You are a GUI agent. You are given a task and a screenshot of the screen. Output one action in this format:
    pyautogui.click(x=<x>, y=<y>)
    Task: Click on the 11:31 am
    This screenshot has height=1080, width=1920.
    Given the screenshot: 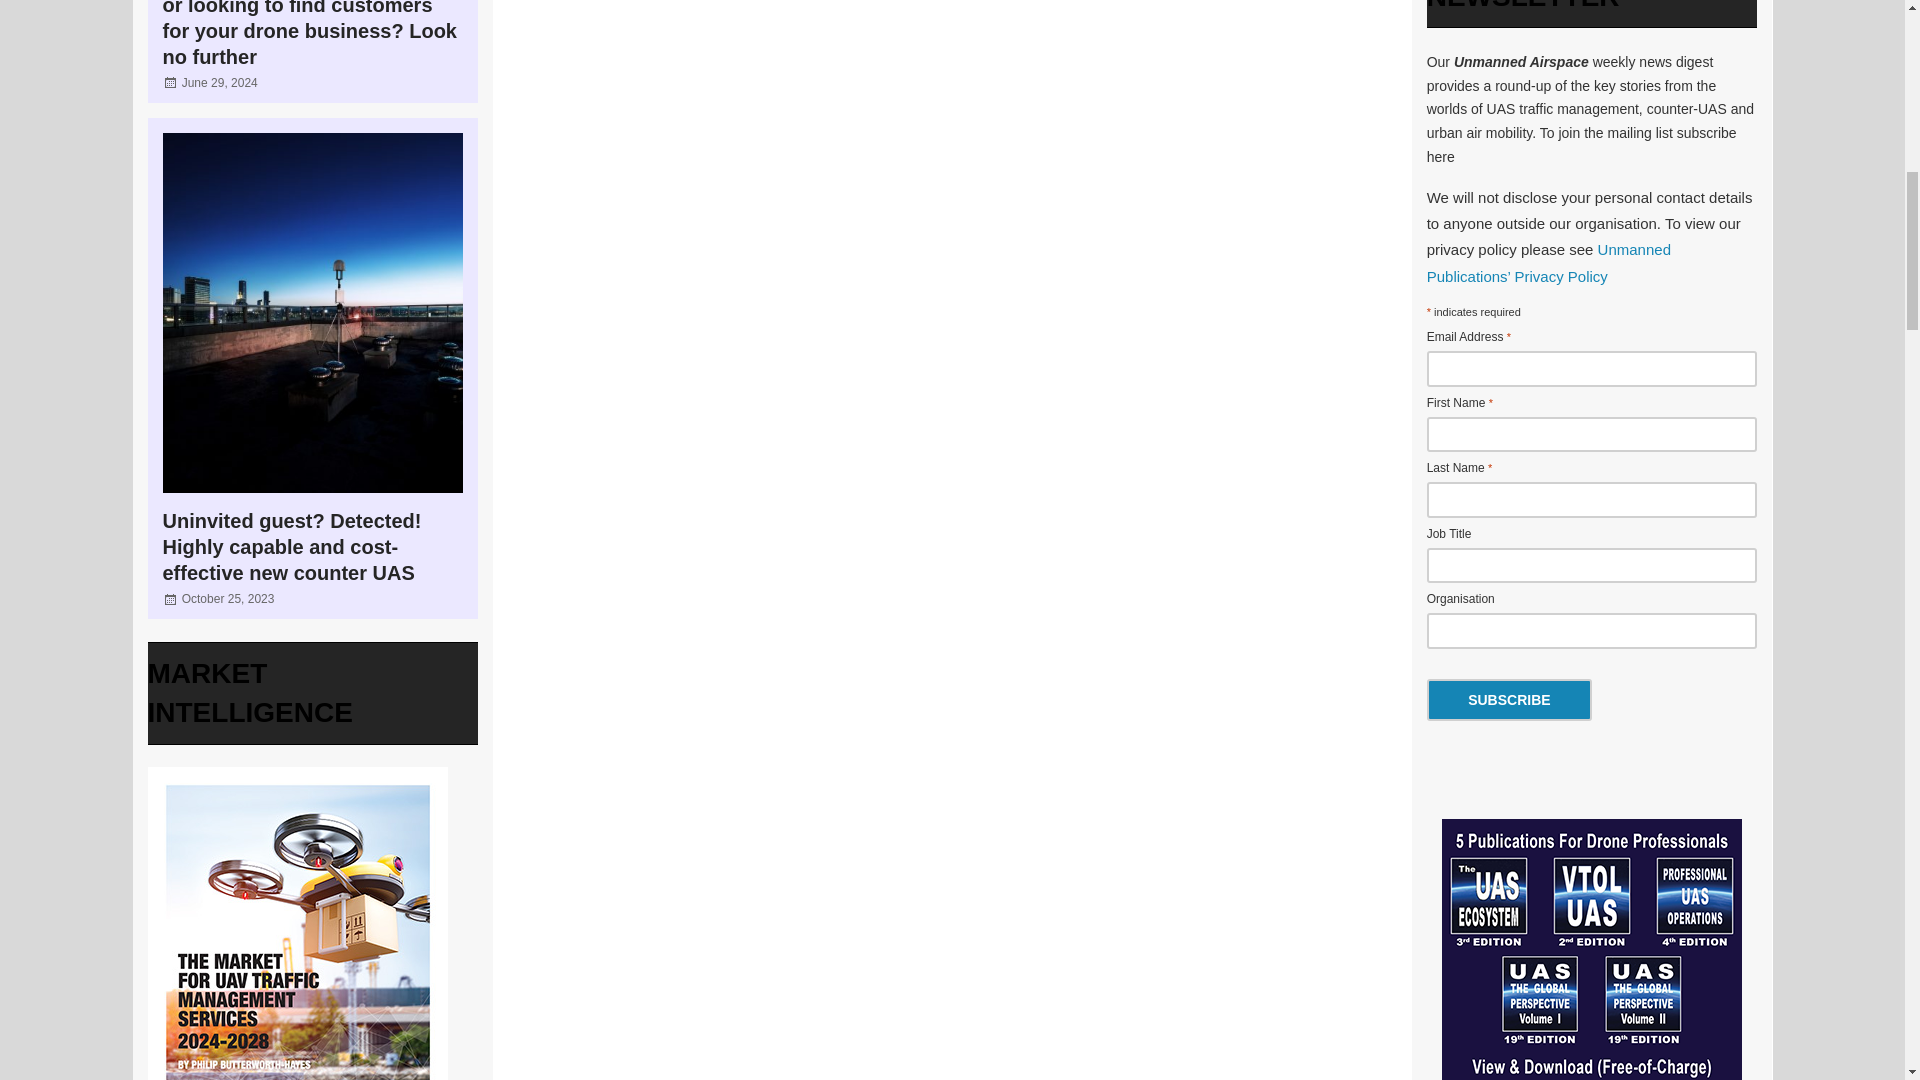 What is the action you would take?
    pyautogui.click(x=220, y=82)
    